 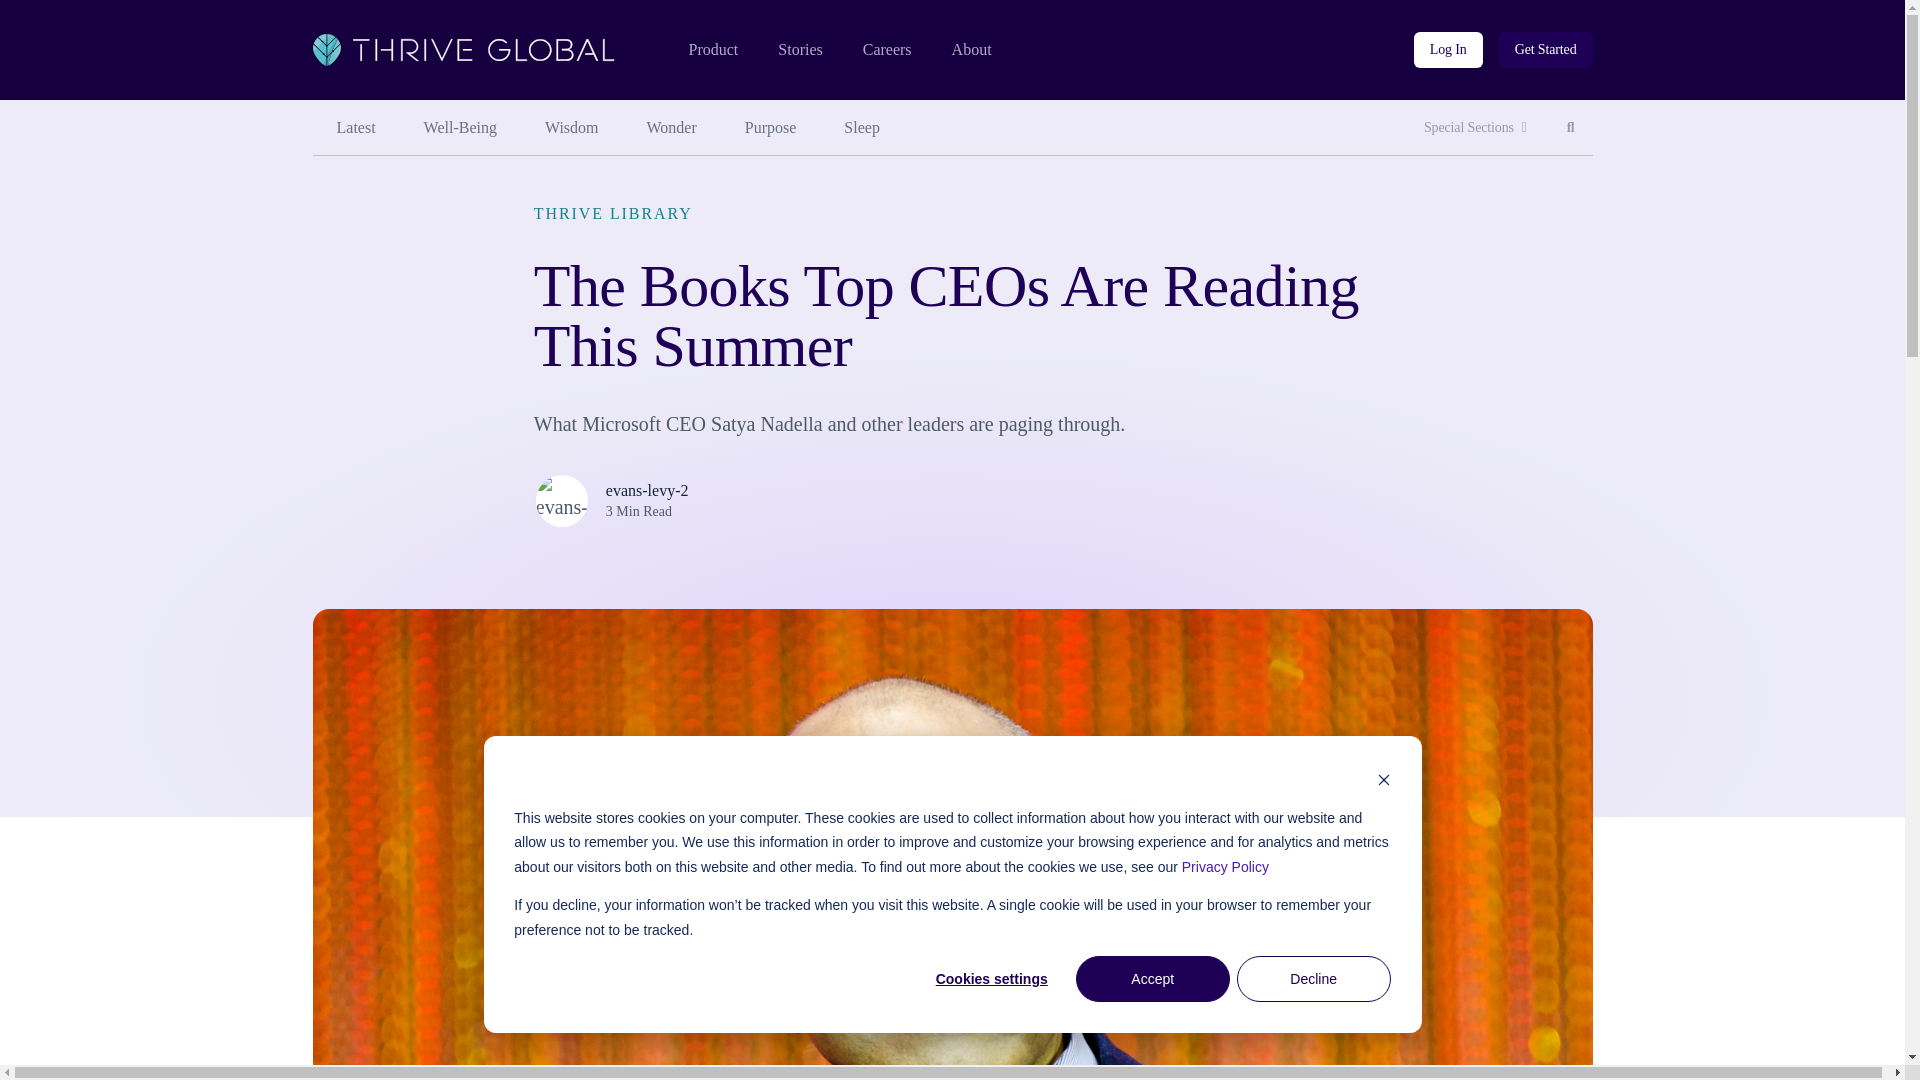 I want to click on Well-Being, so click(x=1571, y=128).